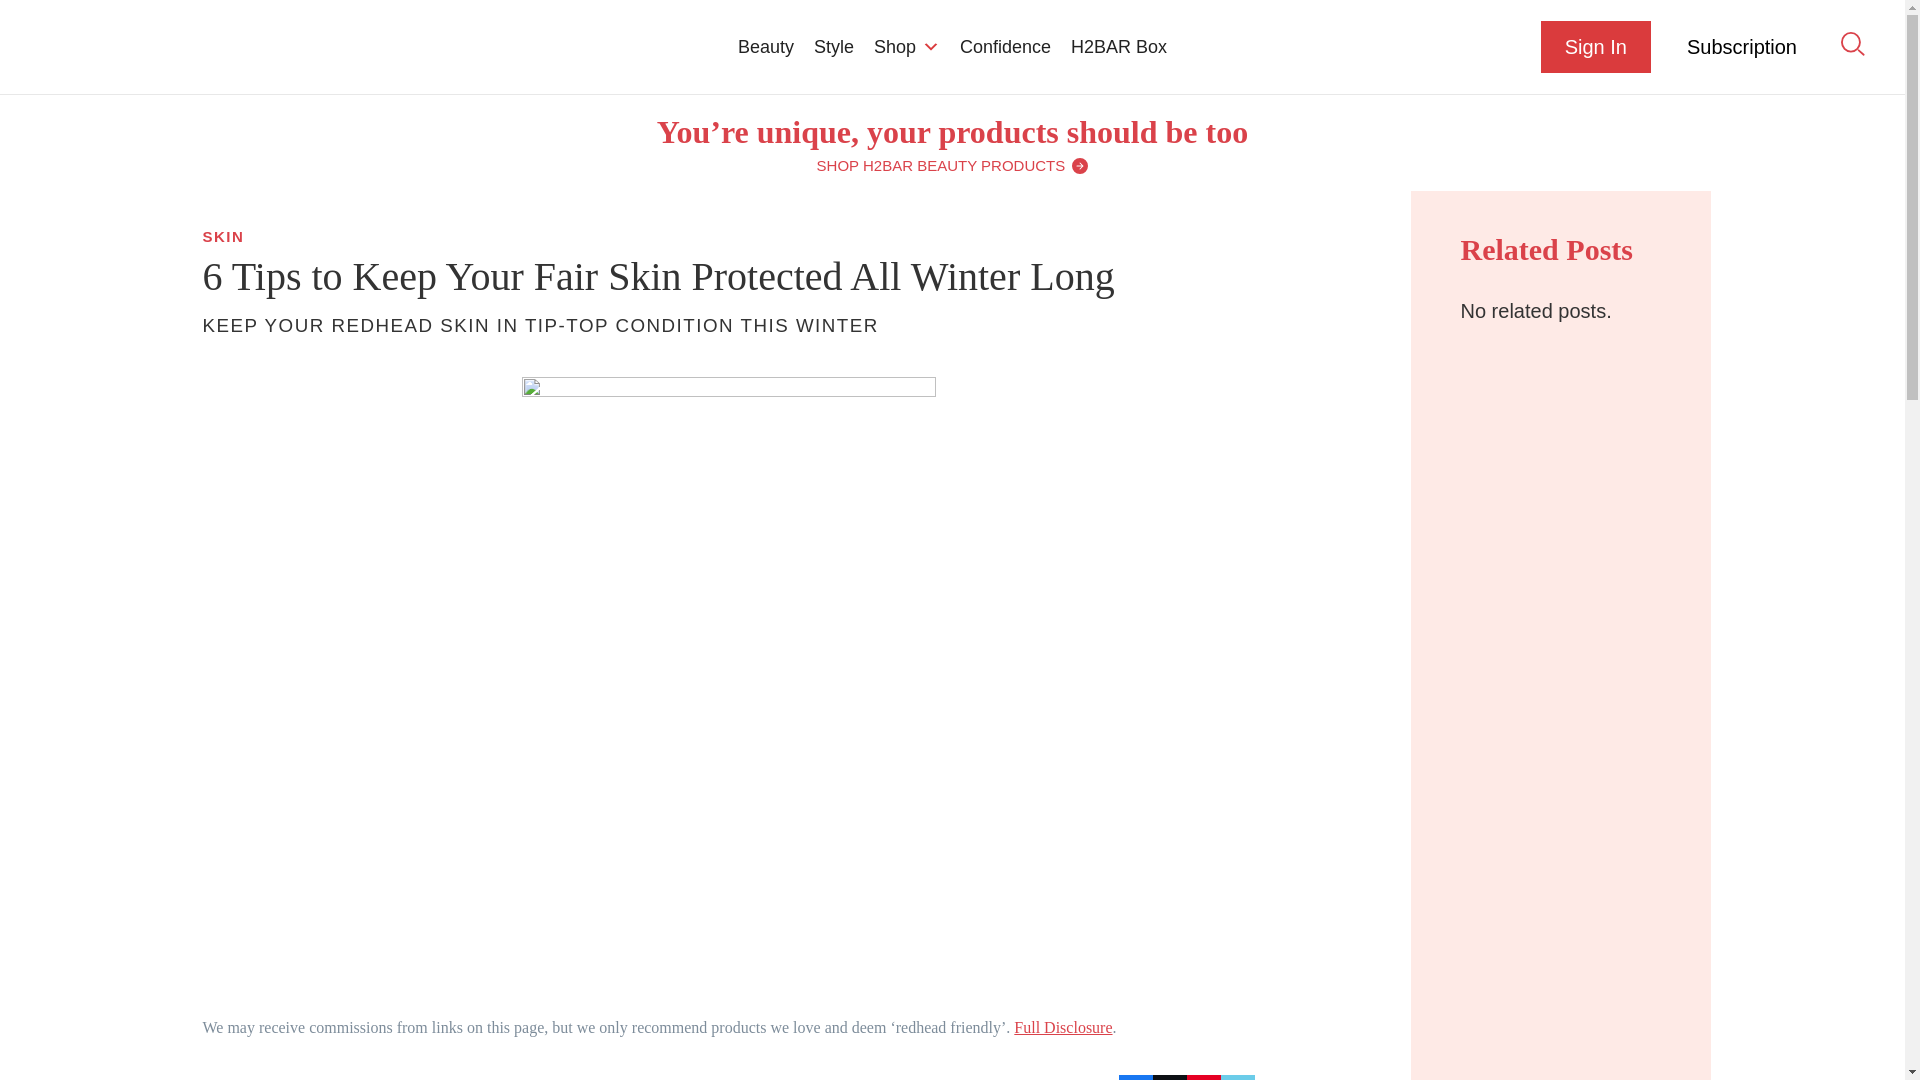 Image resolution: width=1920 pixels, height=1080 pixels. What do you see at coordinates (1596, 46) in the screenshot?
I see `Sign In` at bounding box center [1596, 46].